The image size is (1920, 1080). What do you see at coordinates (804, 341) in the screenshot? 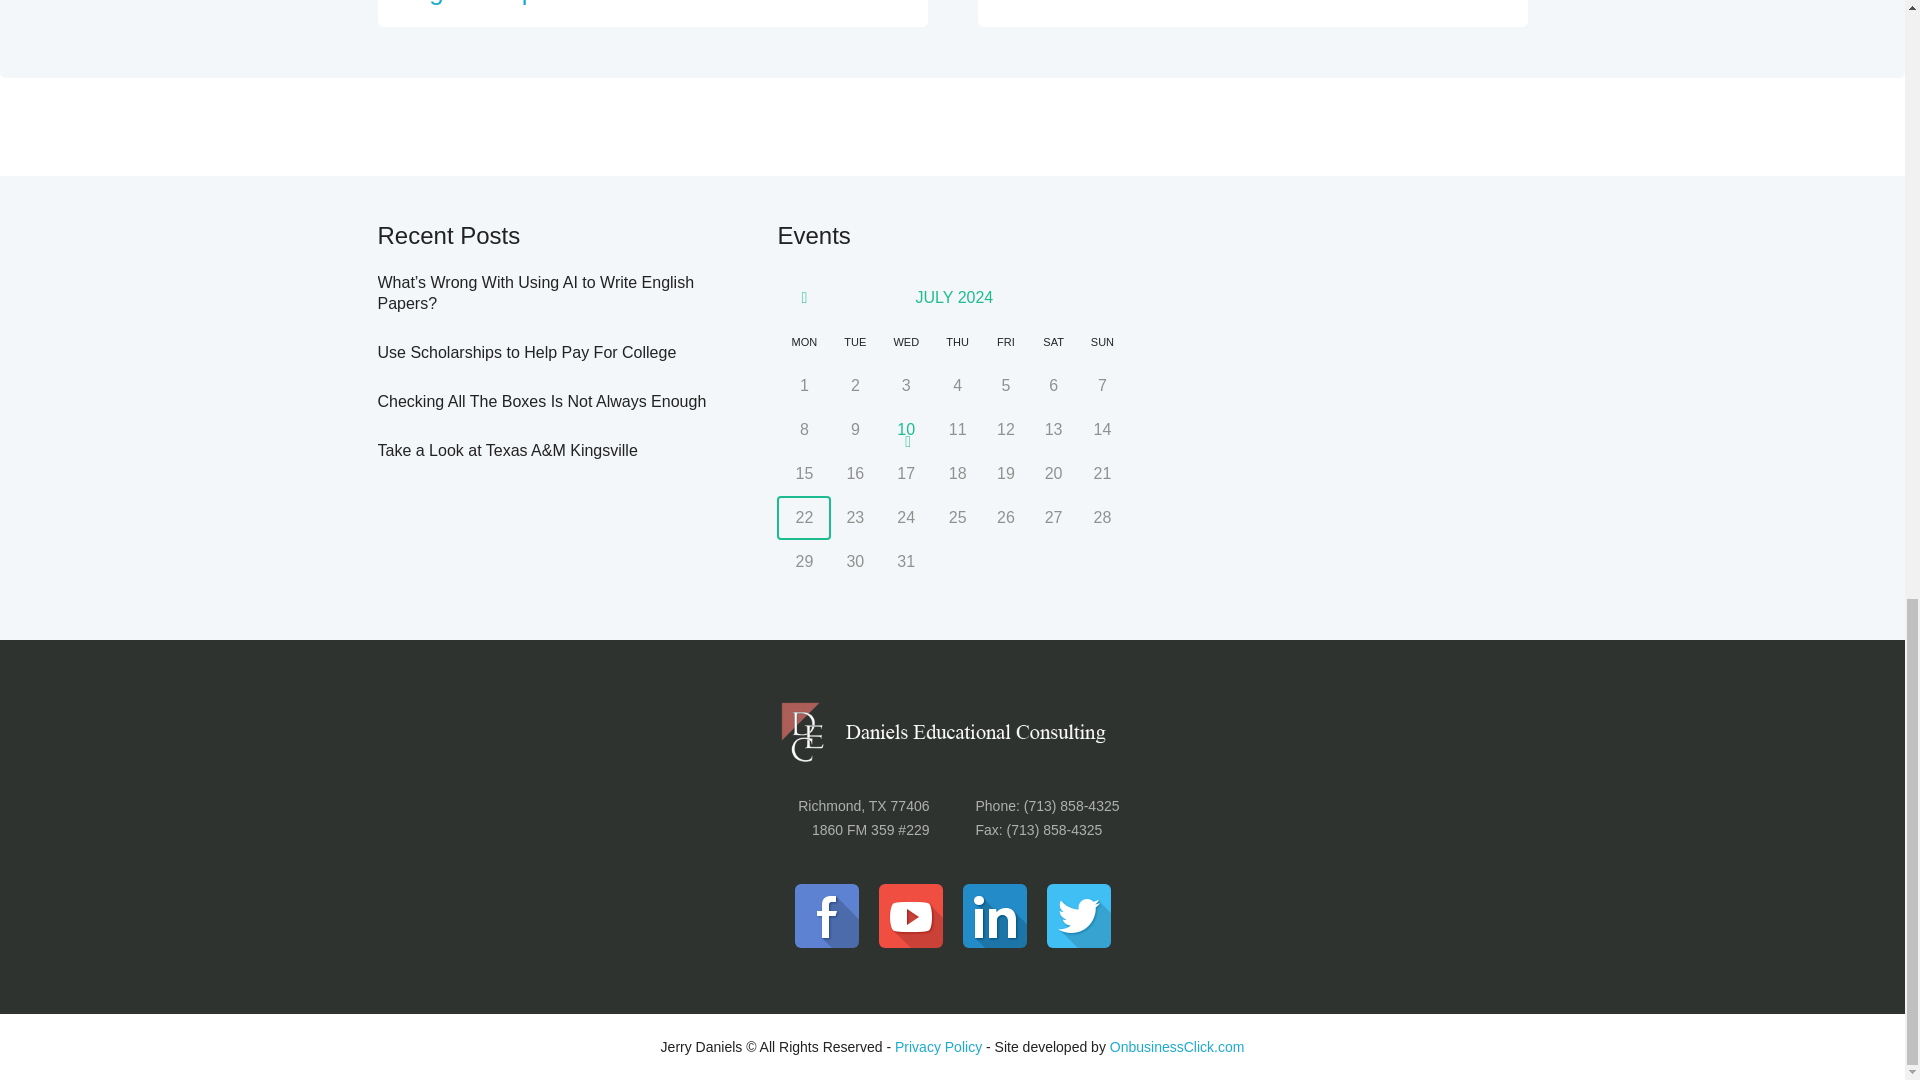
I see `Monday` at bounding box center [804, 341].